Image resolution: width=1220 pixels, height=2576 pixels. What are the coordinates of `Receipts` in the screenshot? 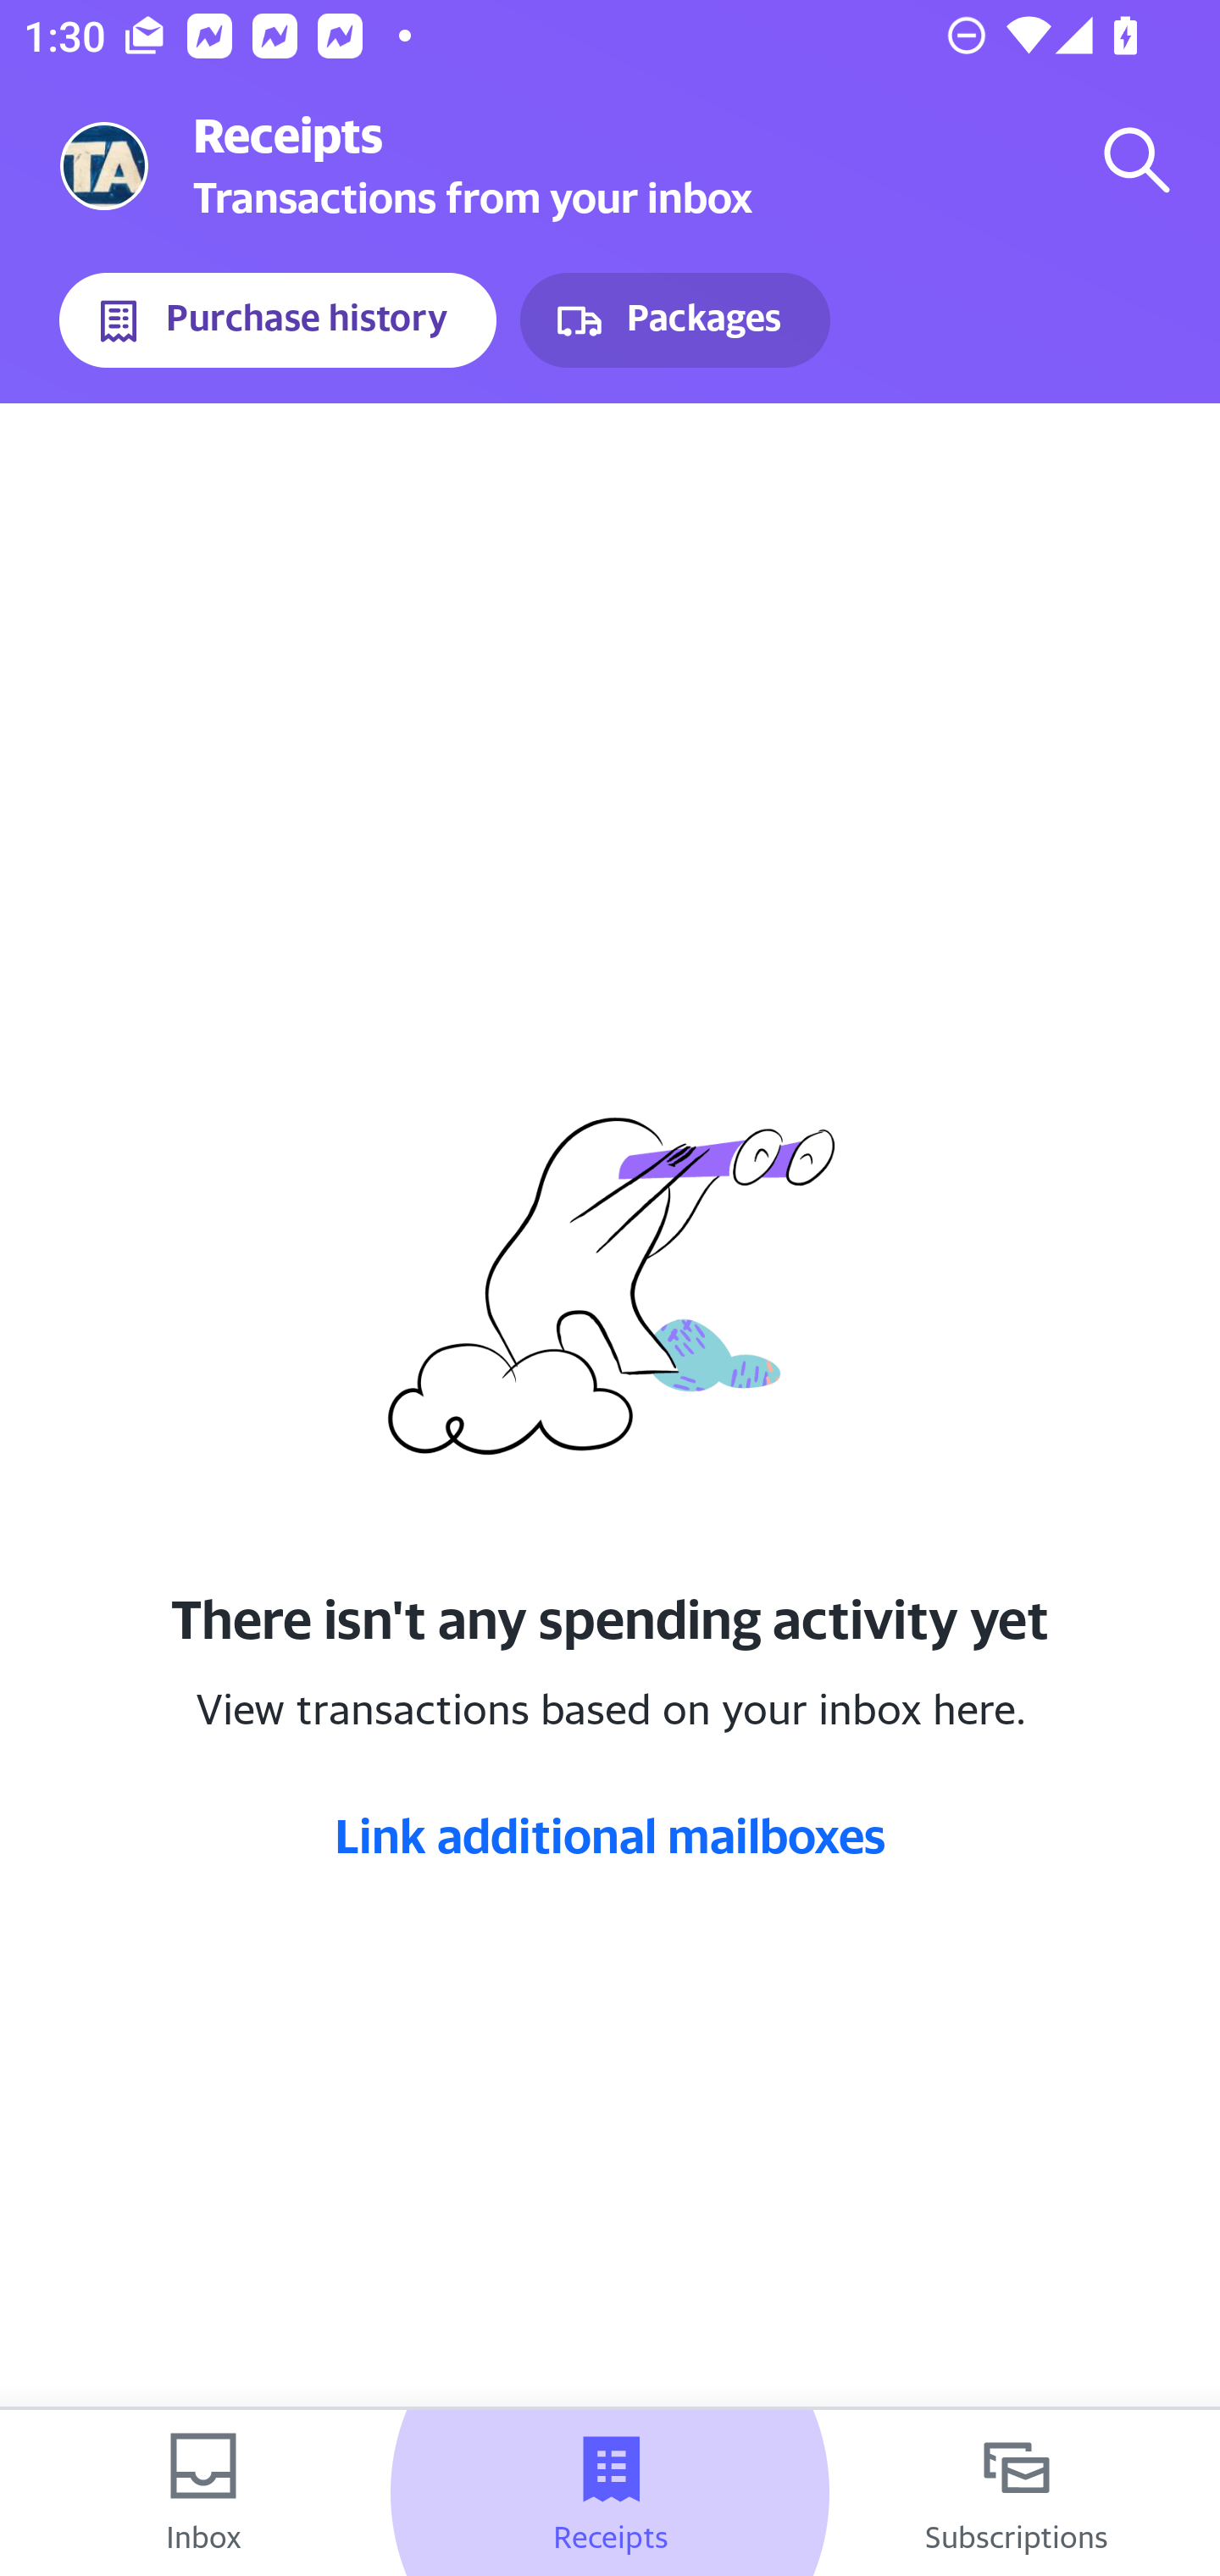 It's located at (610, 2493).